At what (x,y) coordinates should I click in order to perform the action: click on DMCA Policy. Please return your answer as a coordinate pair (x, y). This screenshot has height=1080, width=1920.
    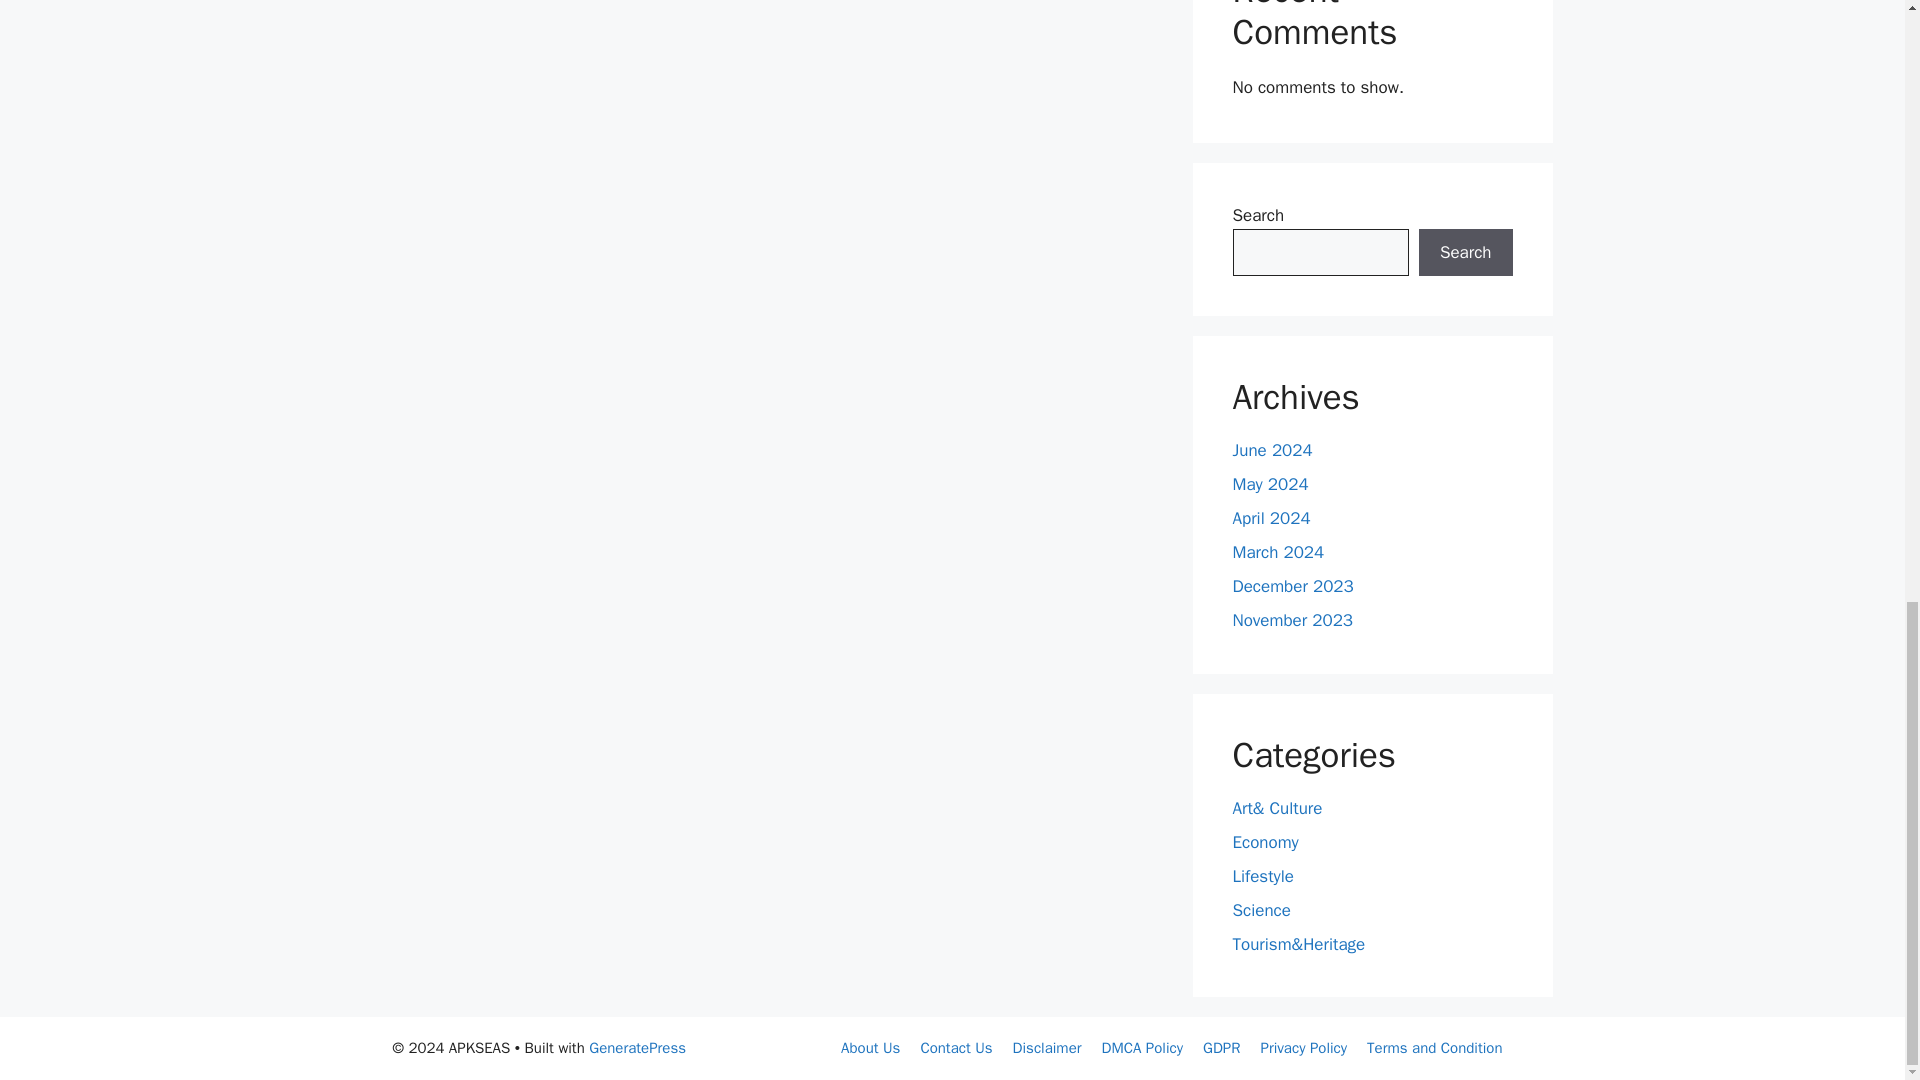
    Looking at the image, I should click on (1143, 1048).